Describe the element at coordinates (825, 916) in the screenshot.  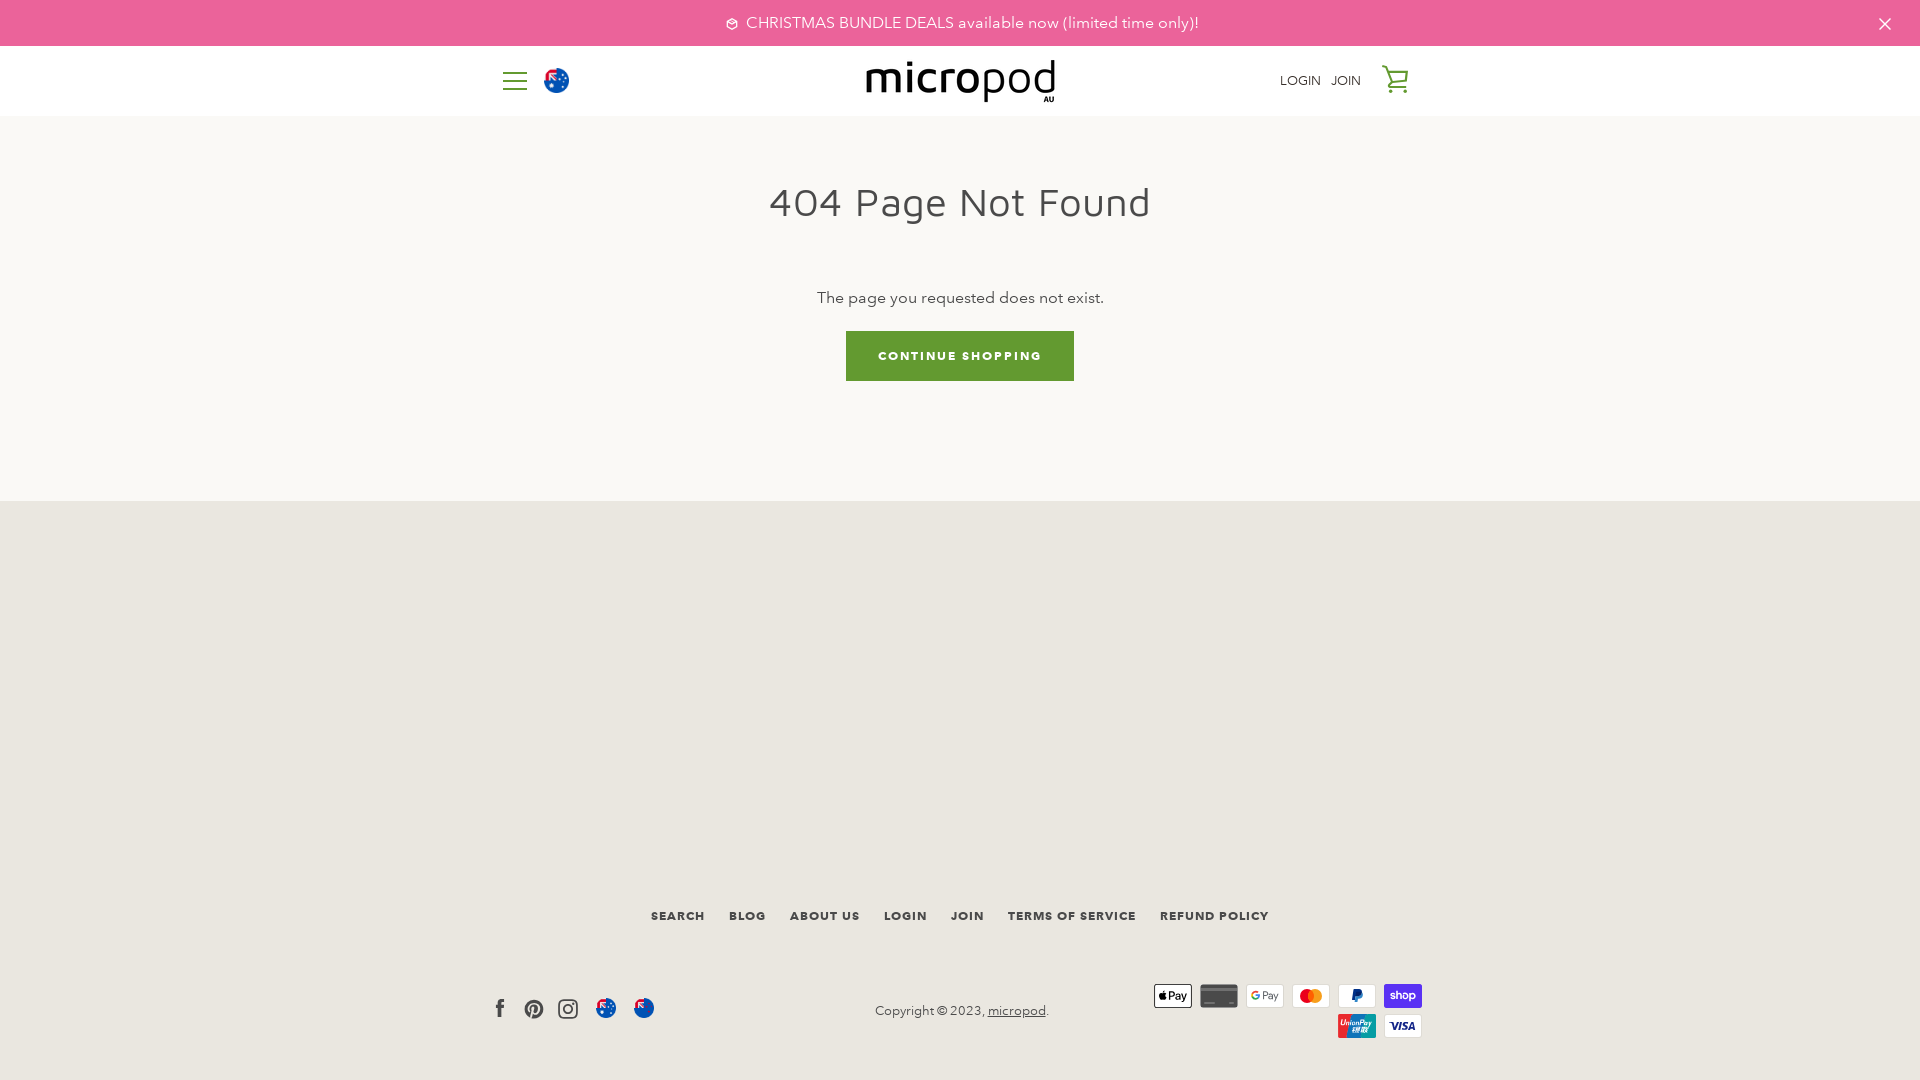
I see `ABOUT US` at that location.